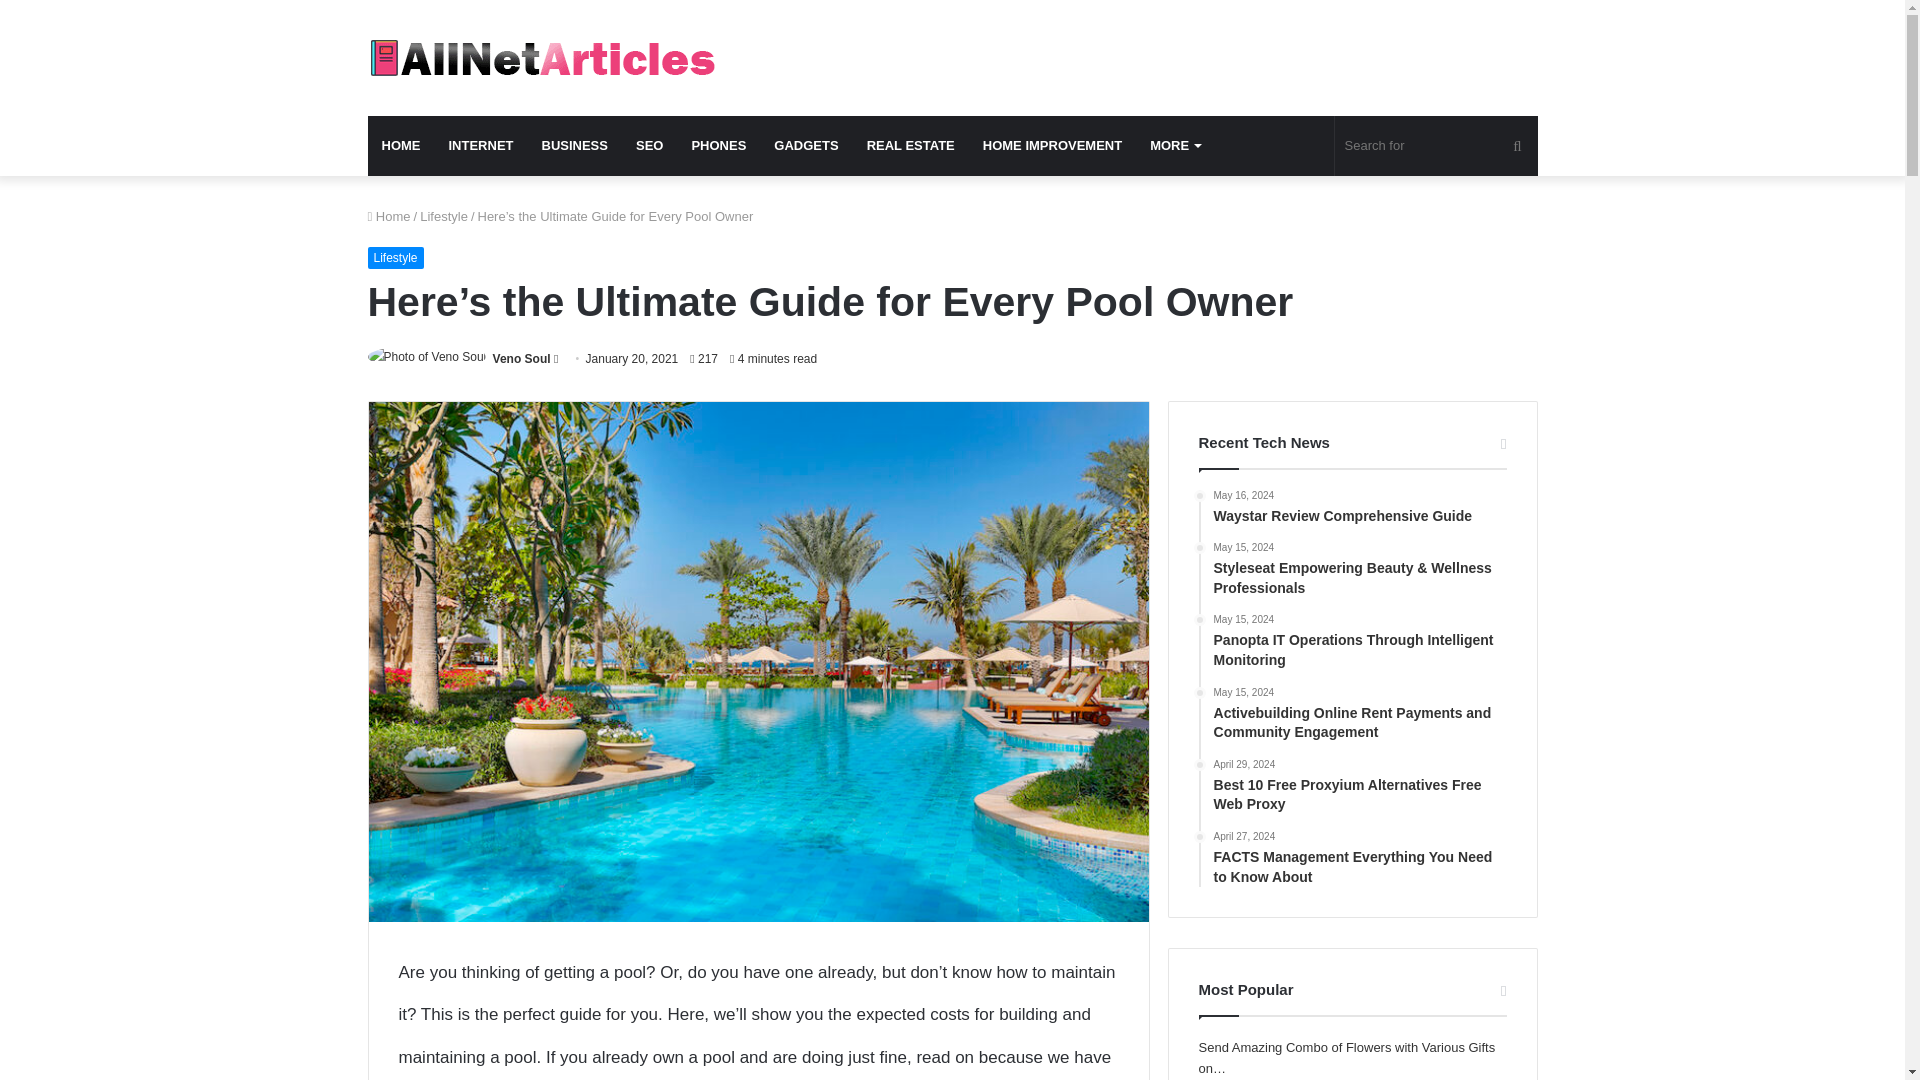 The image size is (1920, 1080). I want to click on BUSINESS, so click(575, 146).